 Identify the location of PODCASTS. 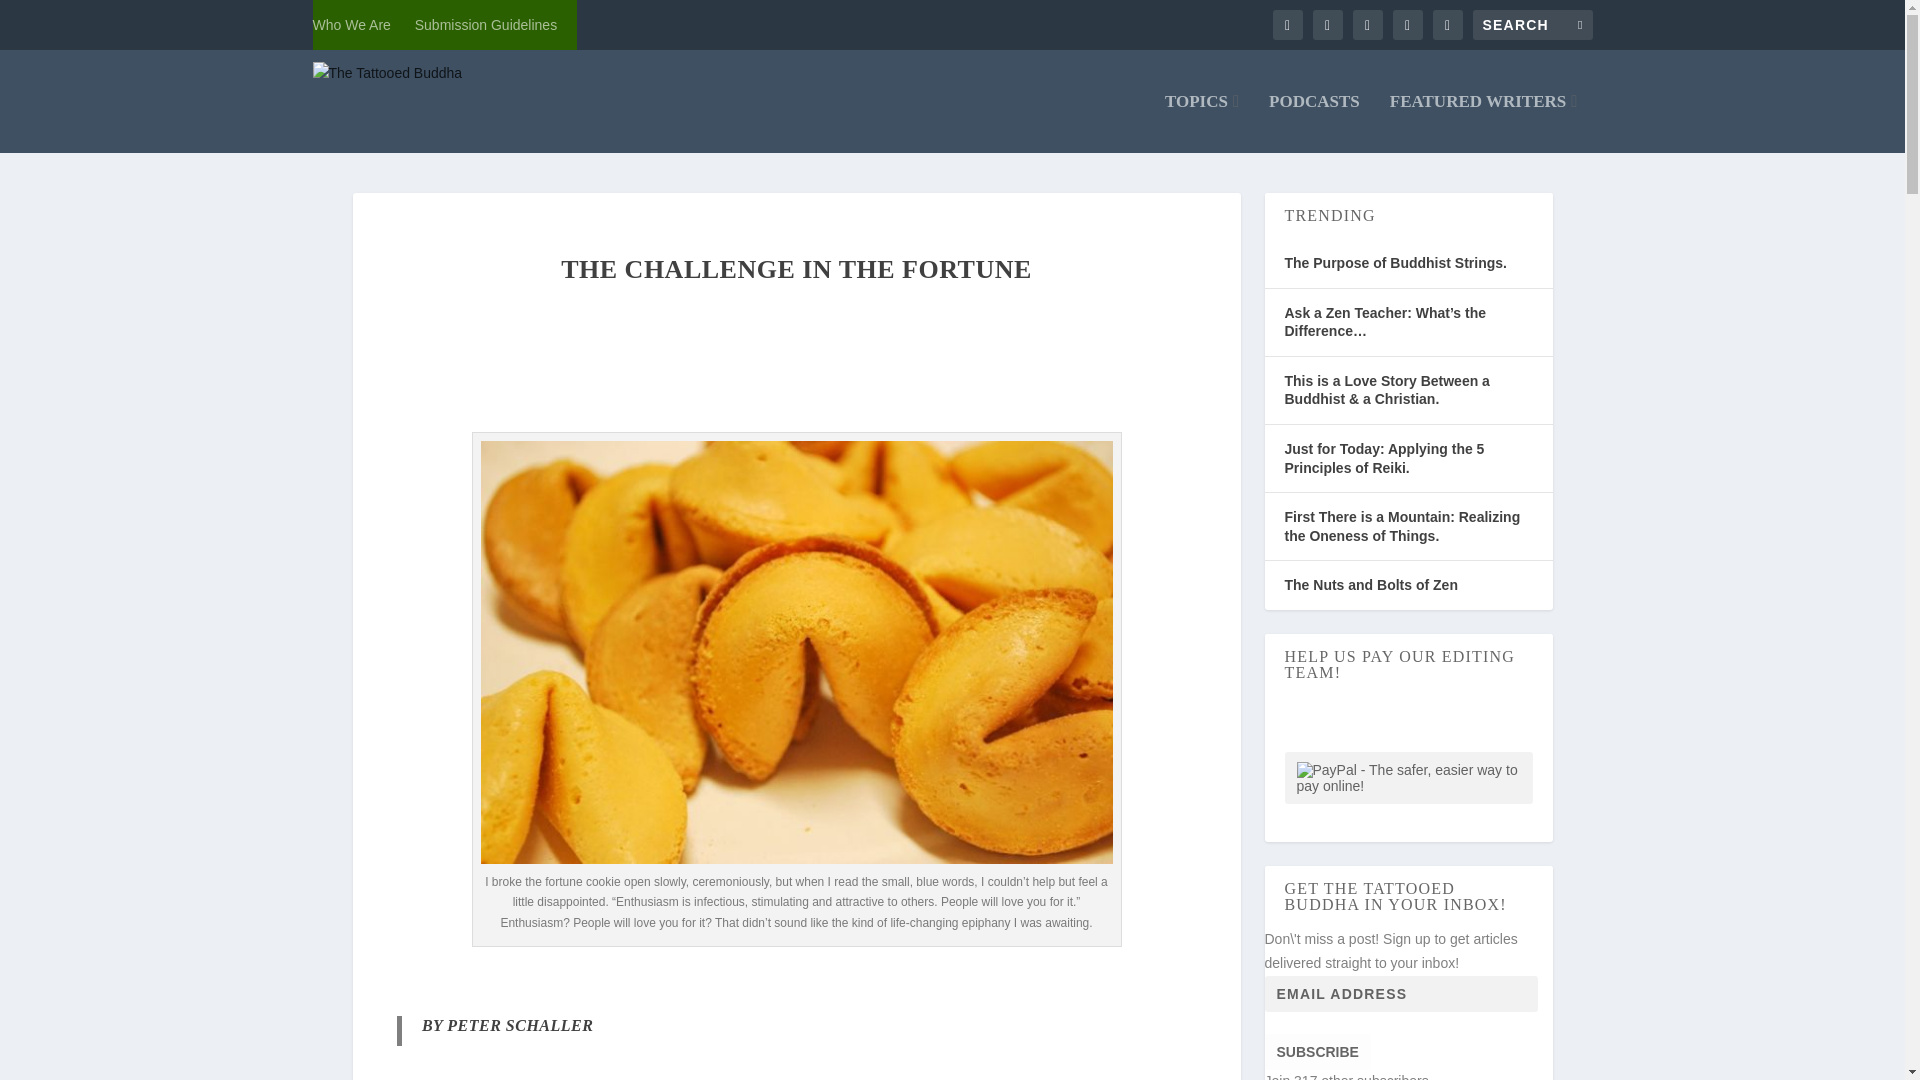
(1314, 123).